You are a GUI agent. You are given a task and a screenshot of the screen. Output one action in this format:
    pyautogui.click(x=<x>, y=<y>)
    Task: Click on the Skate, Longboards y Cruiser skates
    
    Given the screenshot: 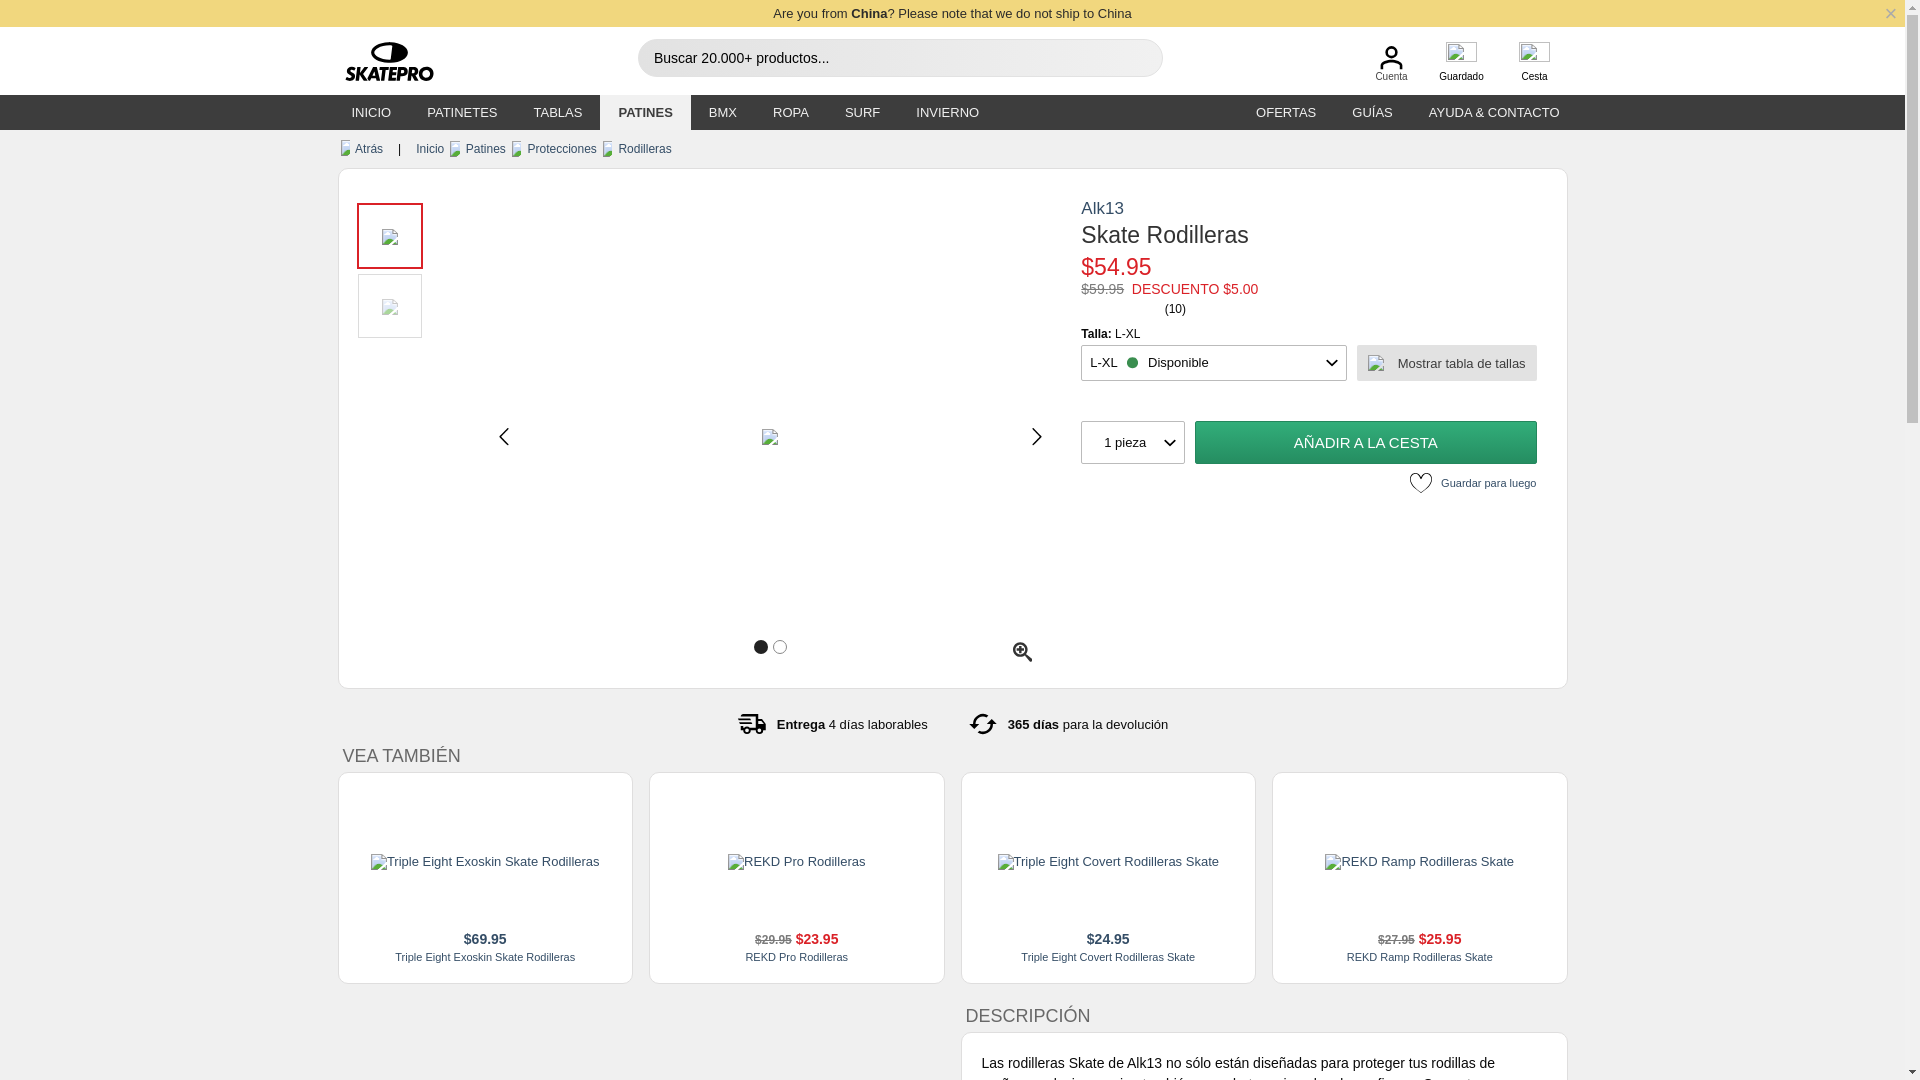 What is the action you would take?
    pyautogui.click(x=558, y=112)
    